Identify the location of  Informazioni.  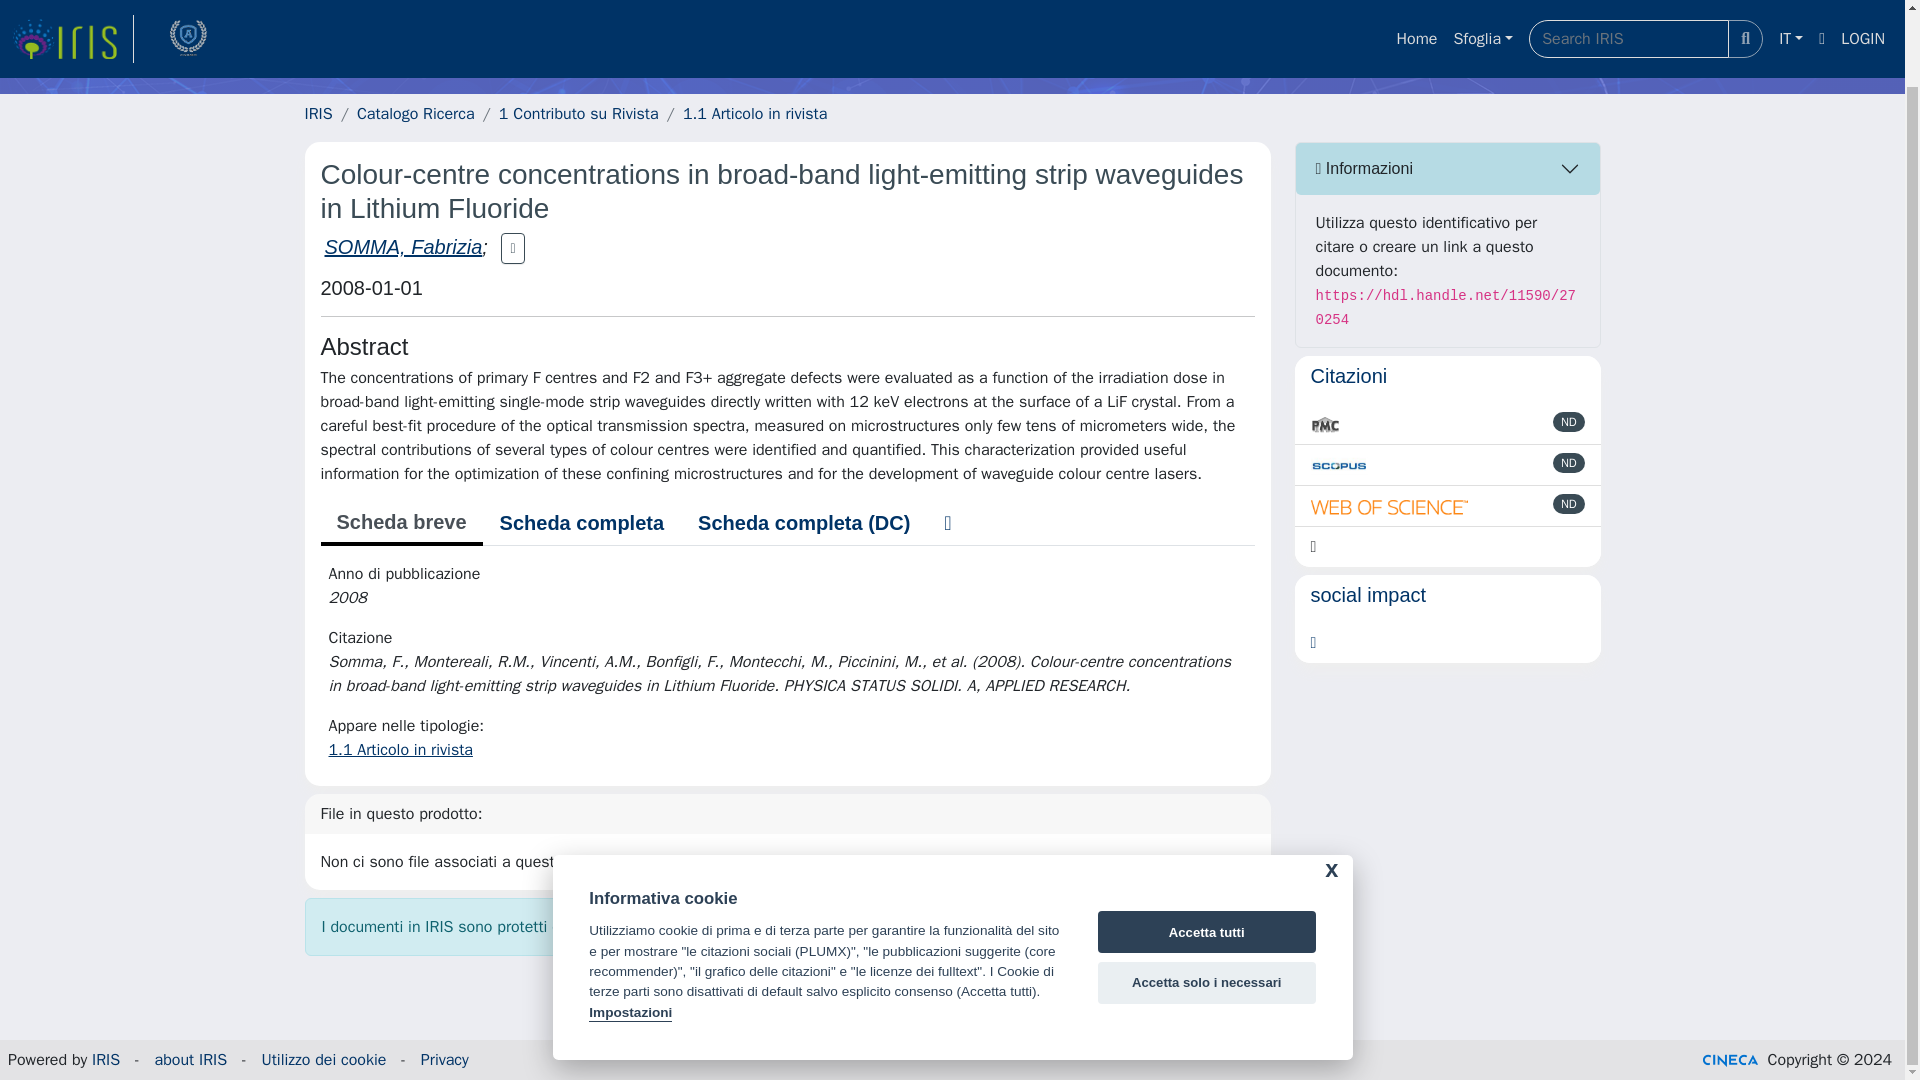
(1448, 168).